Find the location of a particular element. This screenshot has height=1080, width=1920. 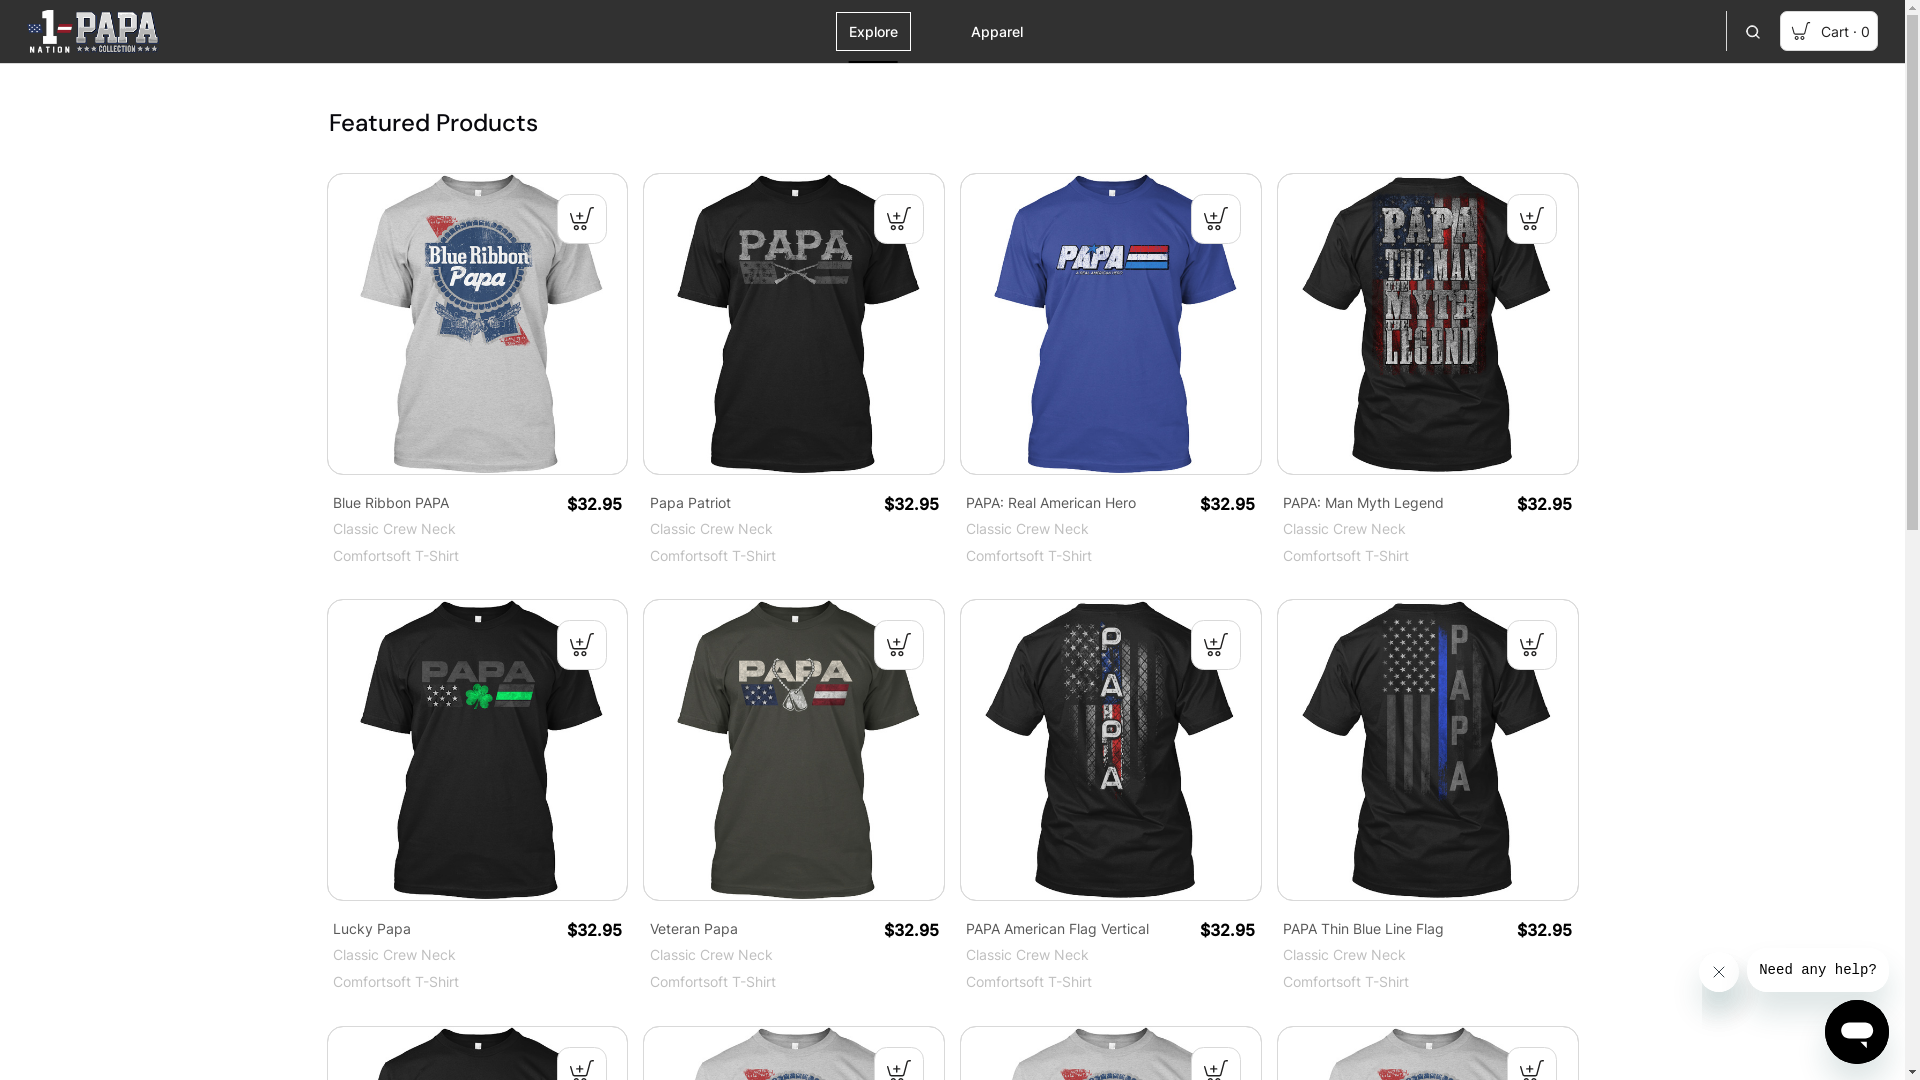

Explore is located at coordinates (874, 32).